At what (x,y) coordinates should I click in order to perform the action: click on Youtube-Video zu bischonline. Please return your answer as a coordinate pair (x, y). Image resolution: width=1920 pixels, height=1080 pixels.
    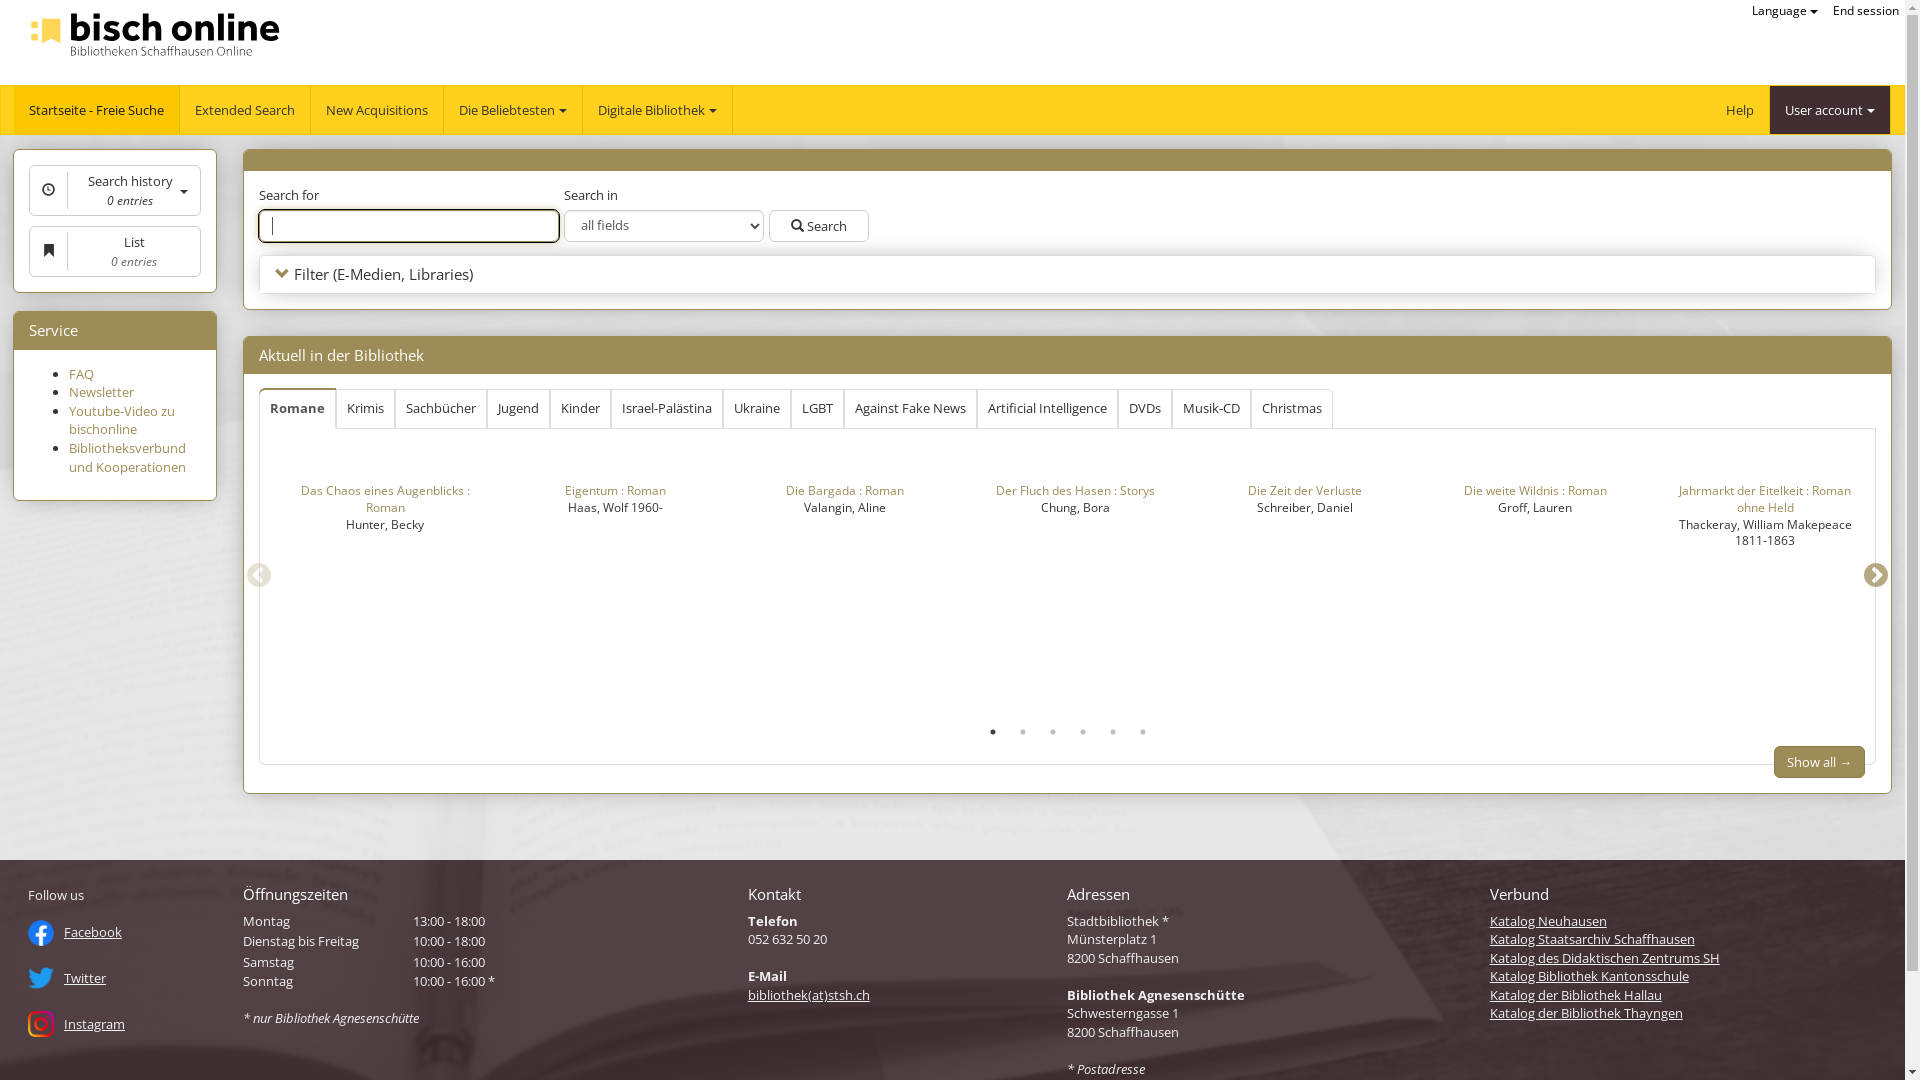
    Looking at the image, I should click on (122, 420).